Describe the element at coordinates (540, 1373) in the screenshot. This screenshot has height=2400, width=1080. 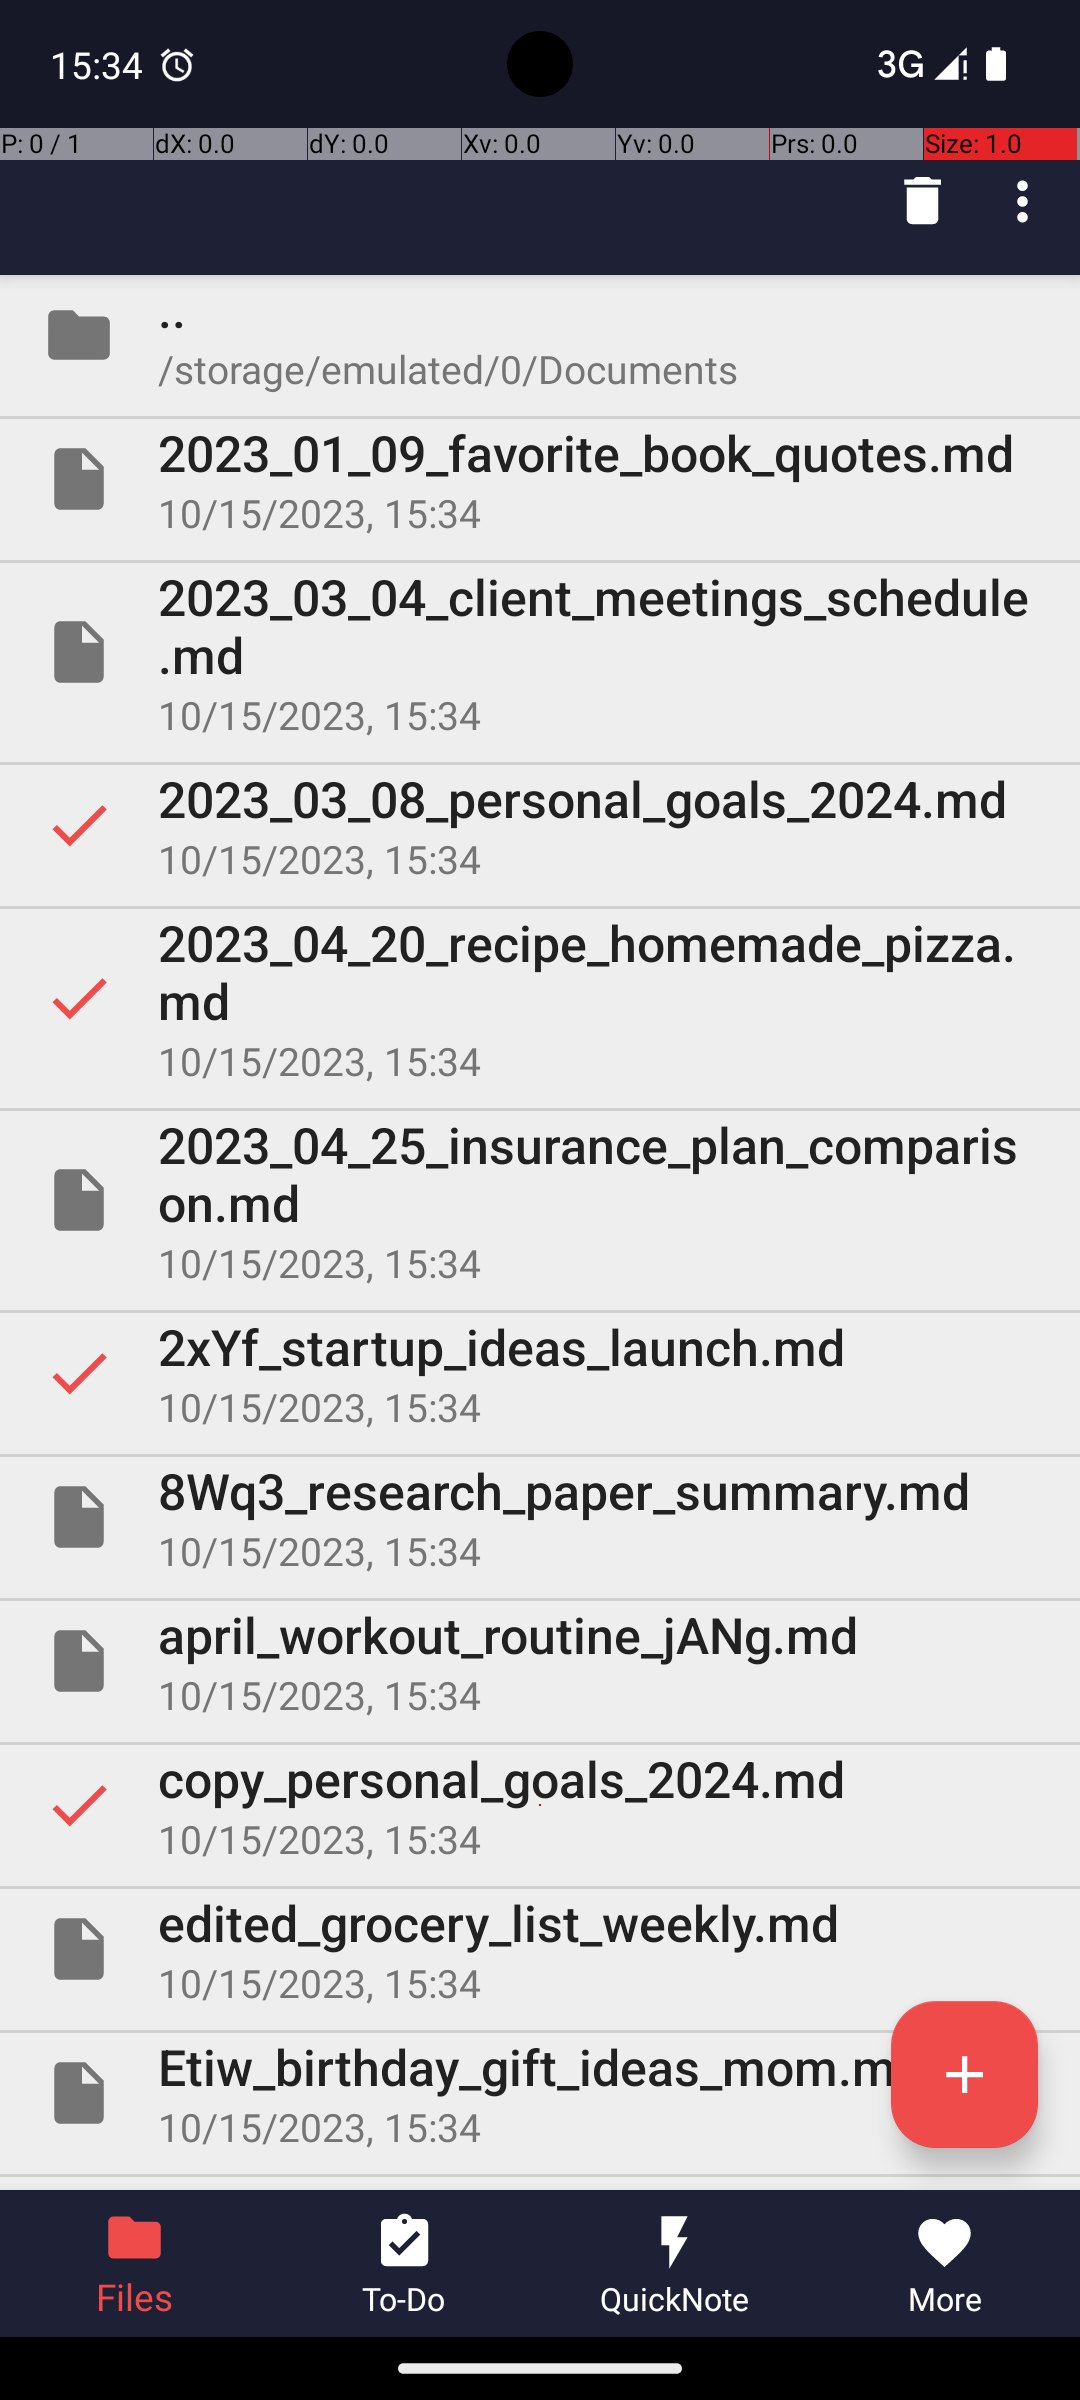
I see `Selected 2xYf_startup_ideas_launch.md 10/15/2023, 15:34` at that location.